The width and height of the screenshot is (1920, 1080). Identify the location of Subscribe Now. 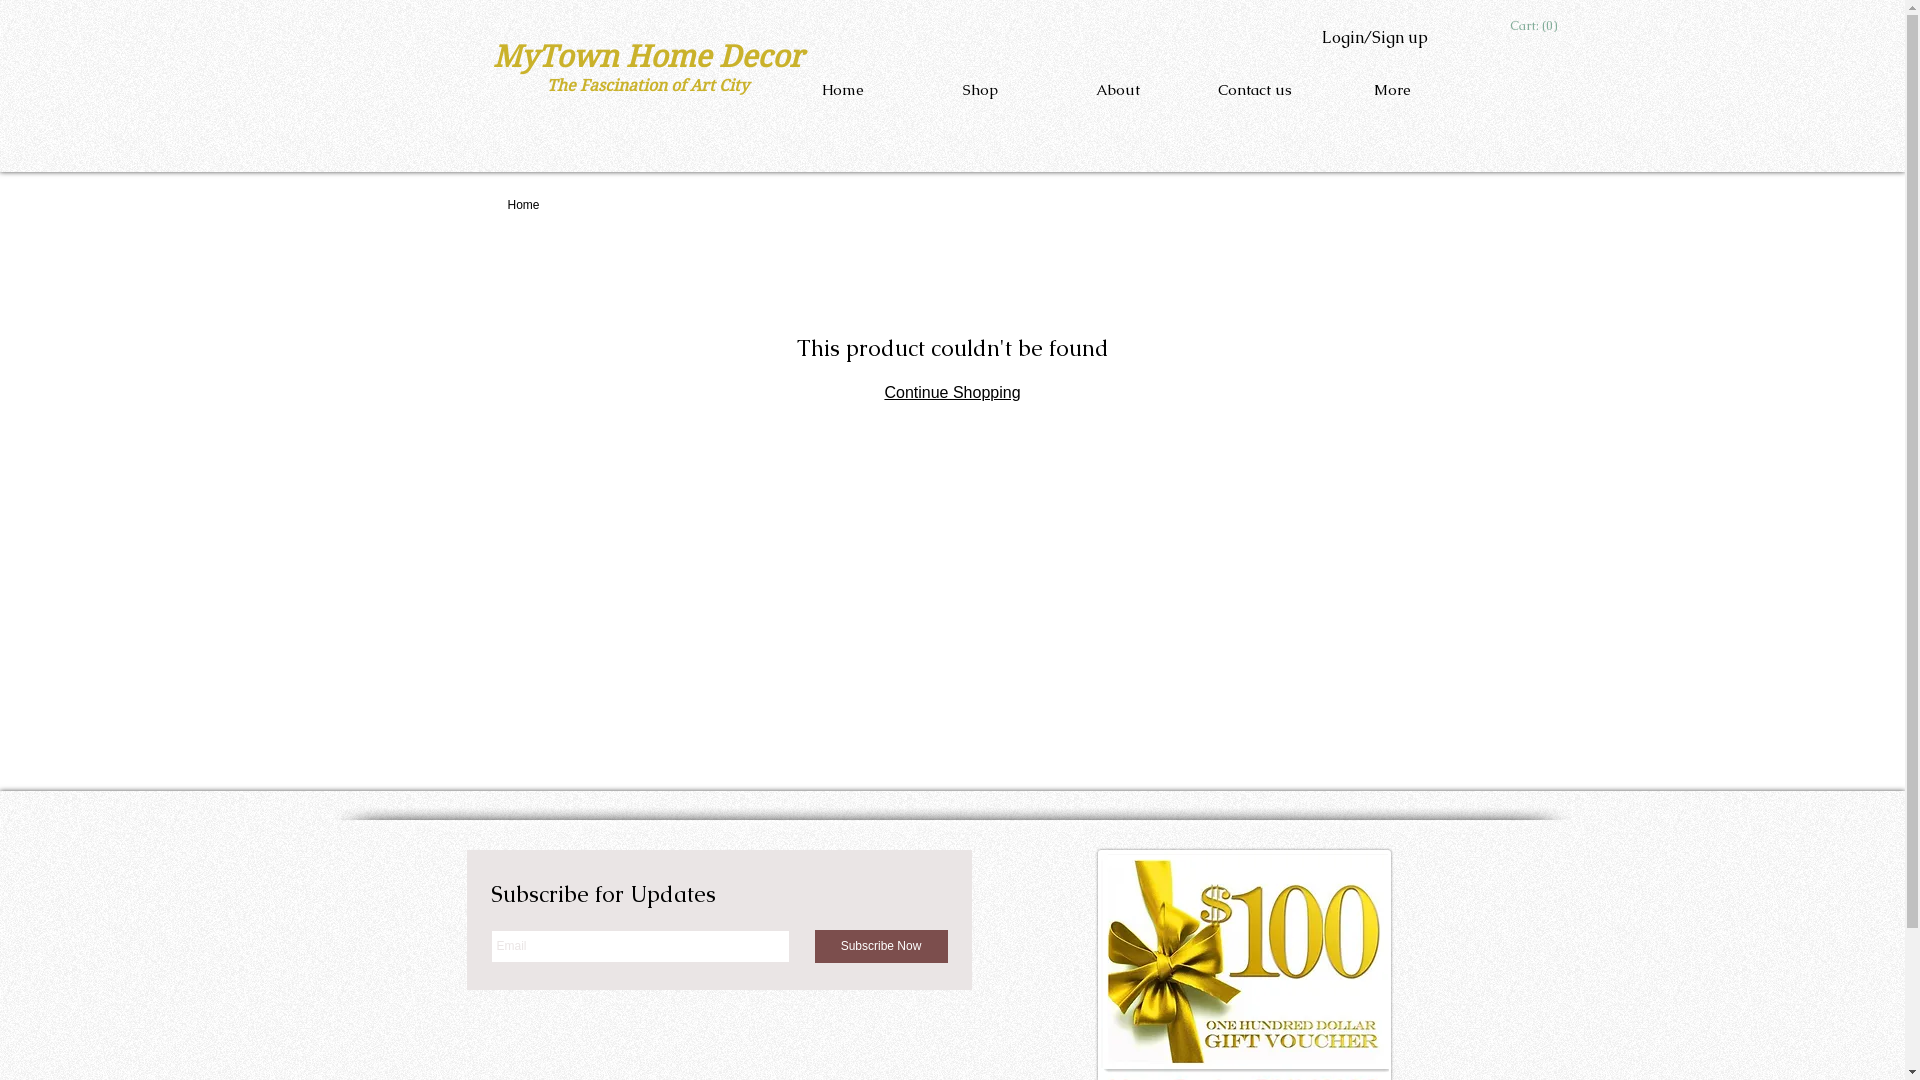
(880, 946).